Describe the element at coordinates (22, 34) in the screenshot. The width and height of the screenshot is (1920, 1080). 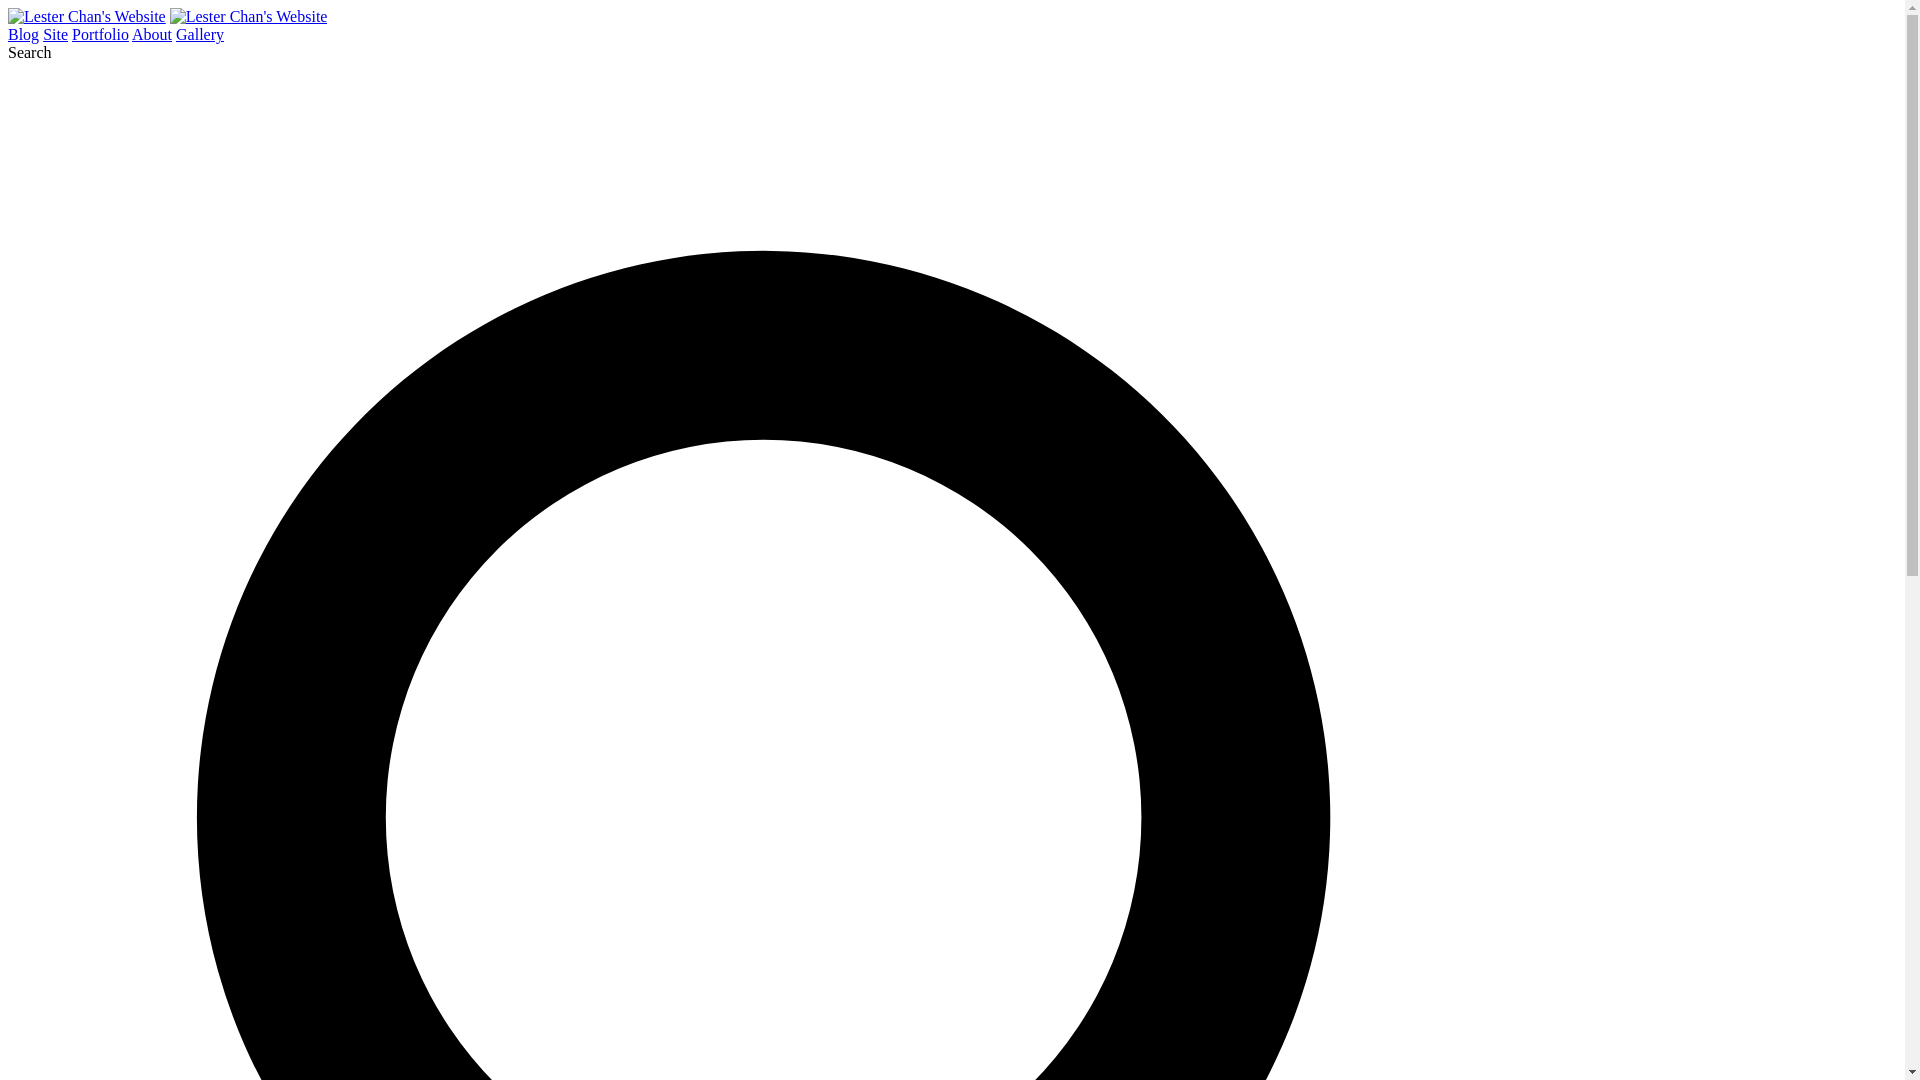
I see `Blog` at that location.